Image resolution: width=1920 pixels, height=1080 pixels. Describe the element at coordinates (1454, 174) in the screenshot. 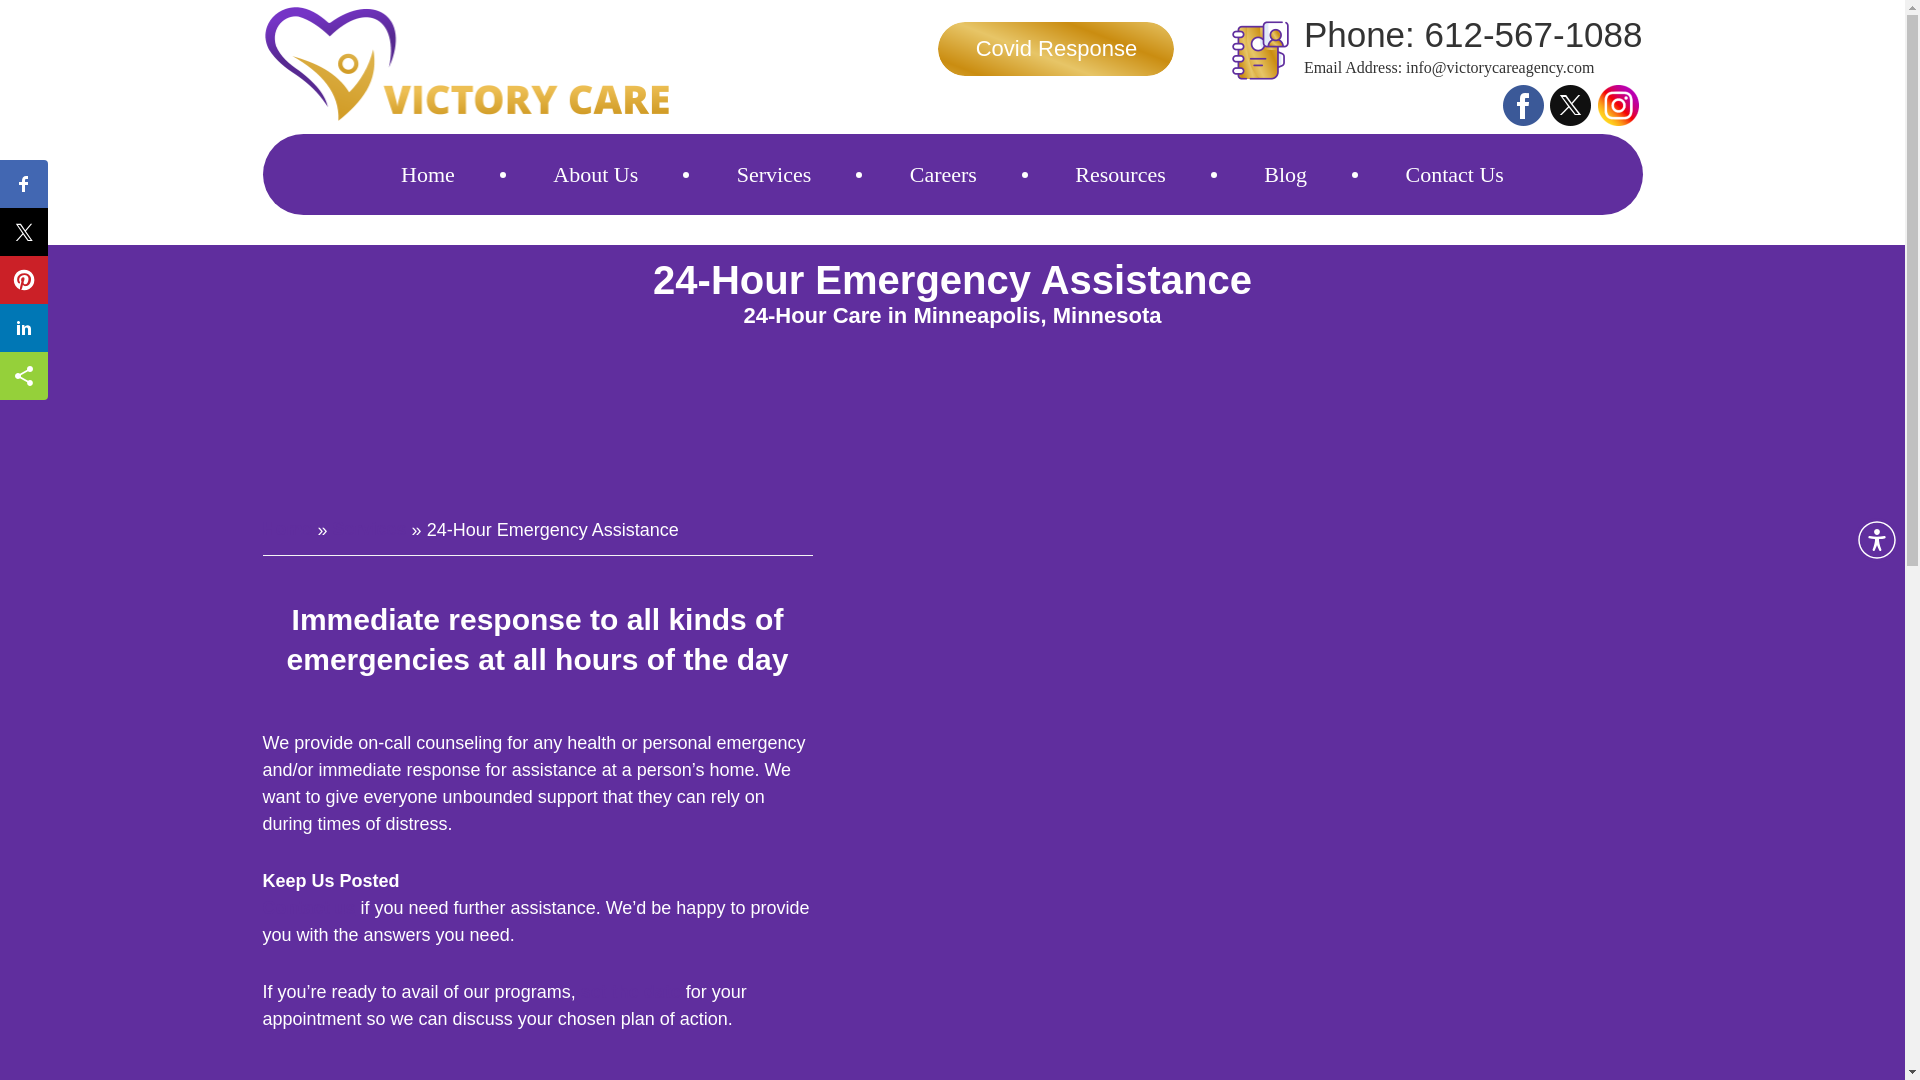

I see `Contact Us` at that location.